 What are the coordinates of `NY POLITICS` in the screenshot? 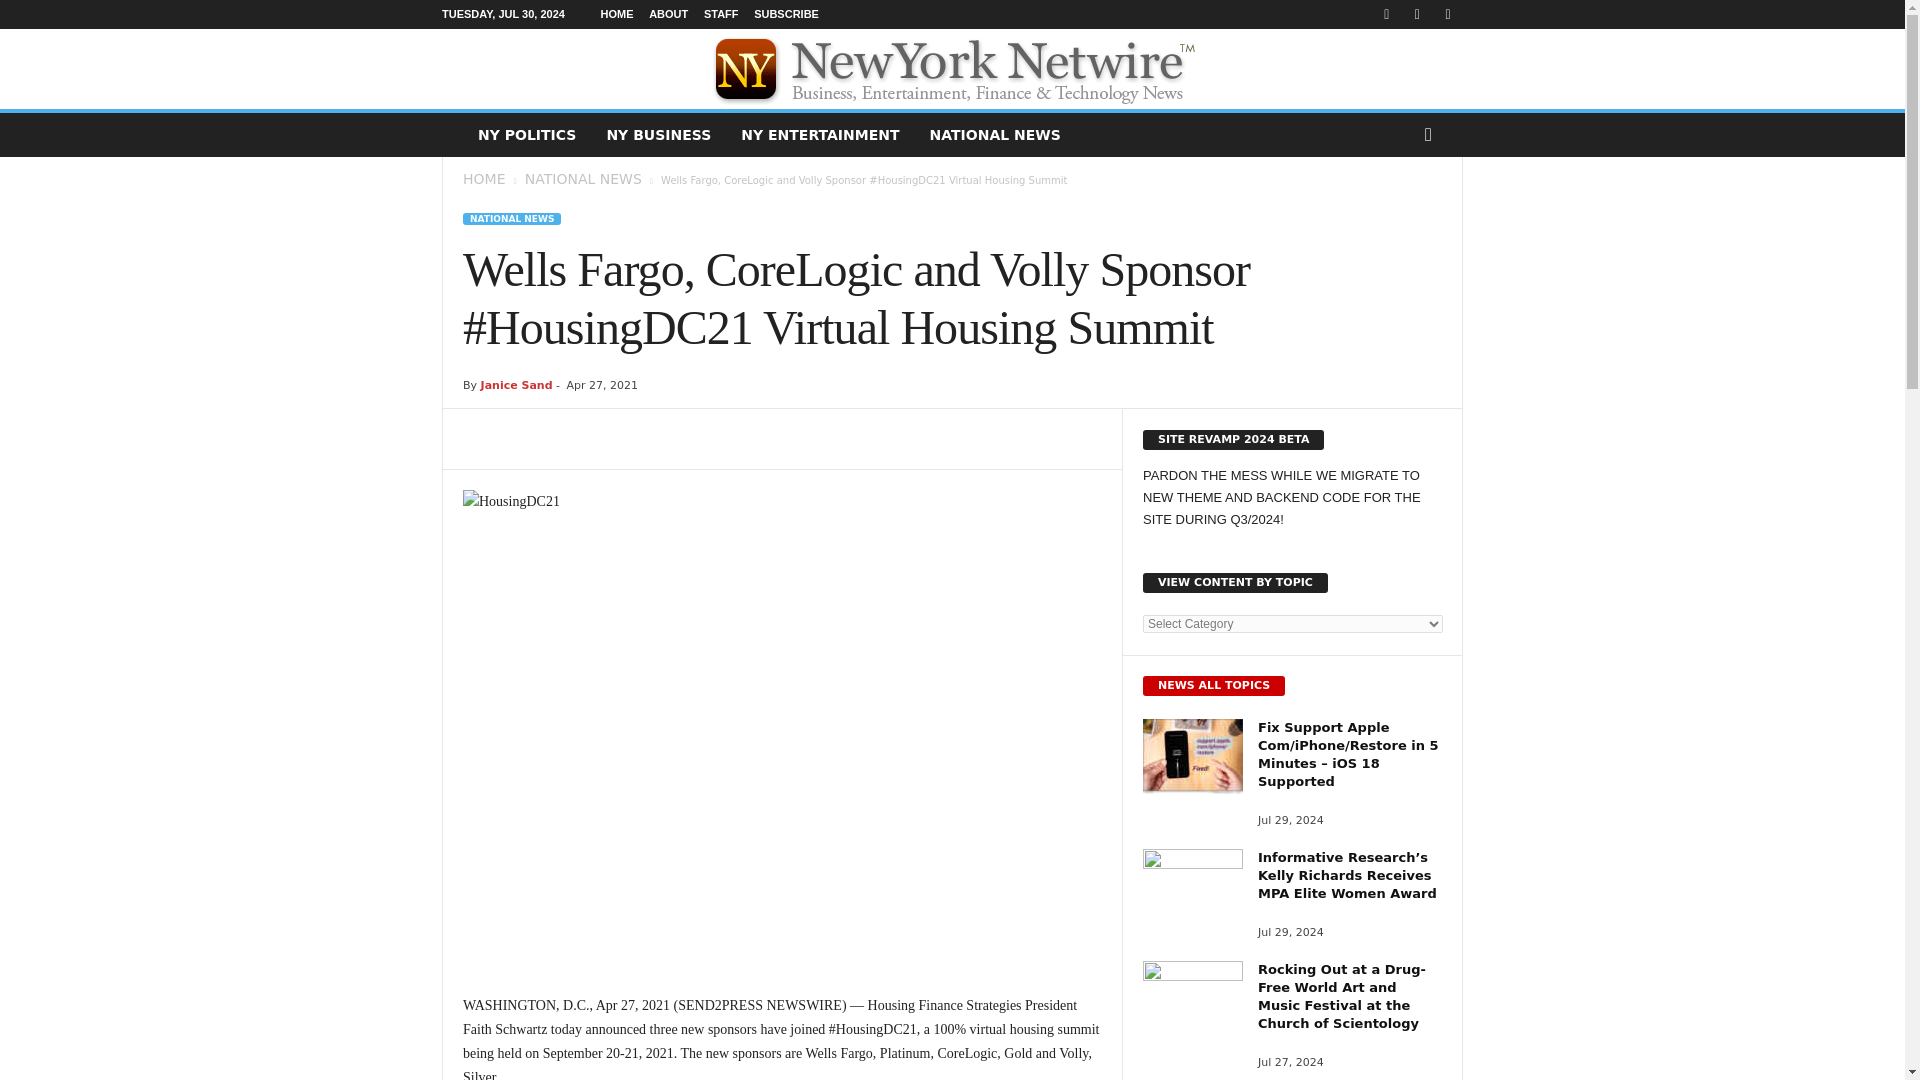 It's located at (526, 134).